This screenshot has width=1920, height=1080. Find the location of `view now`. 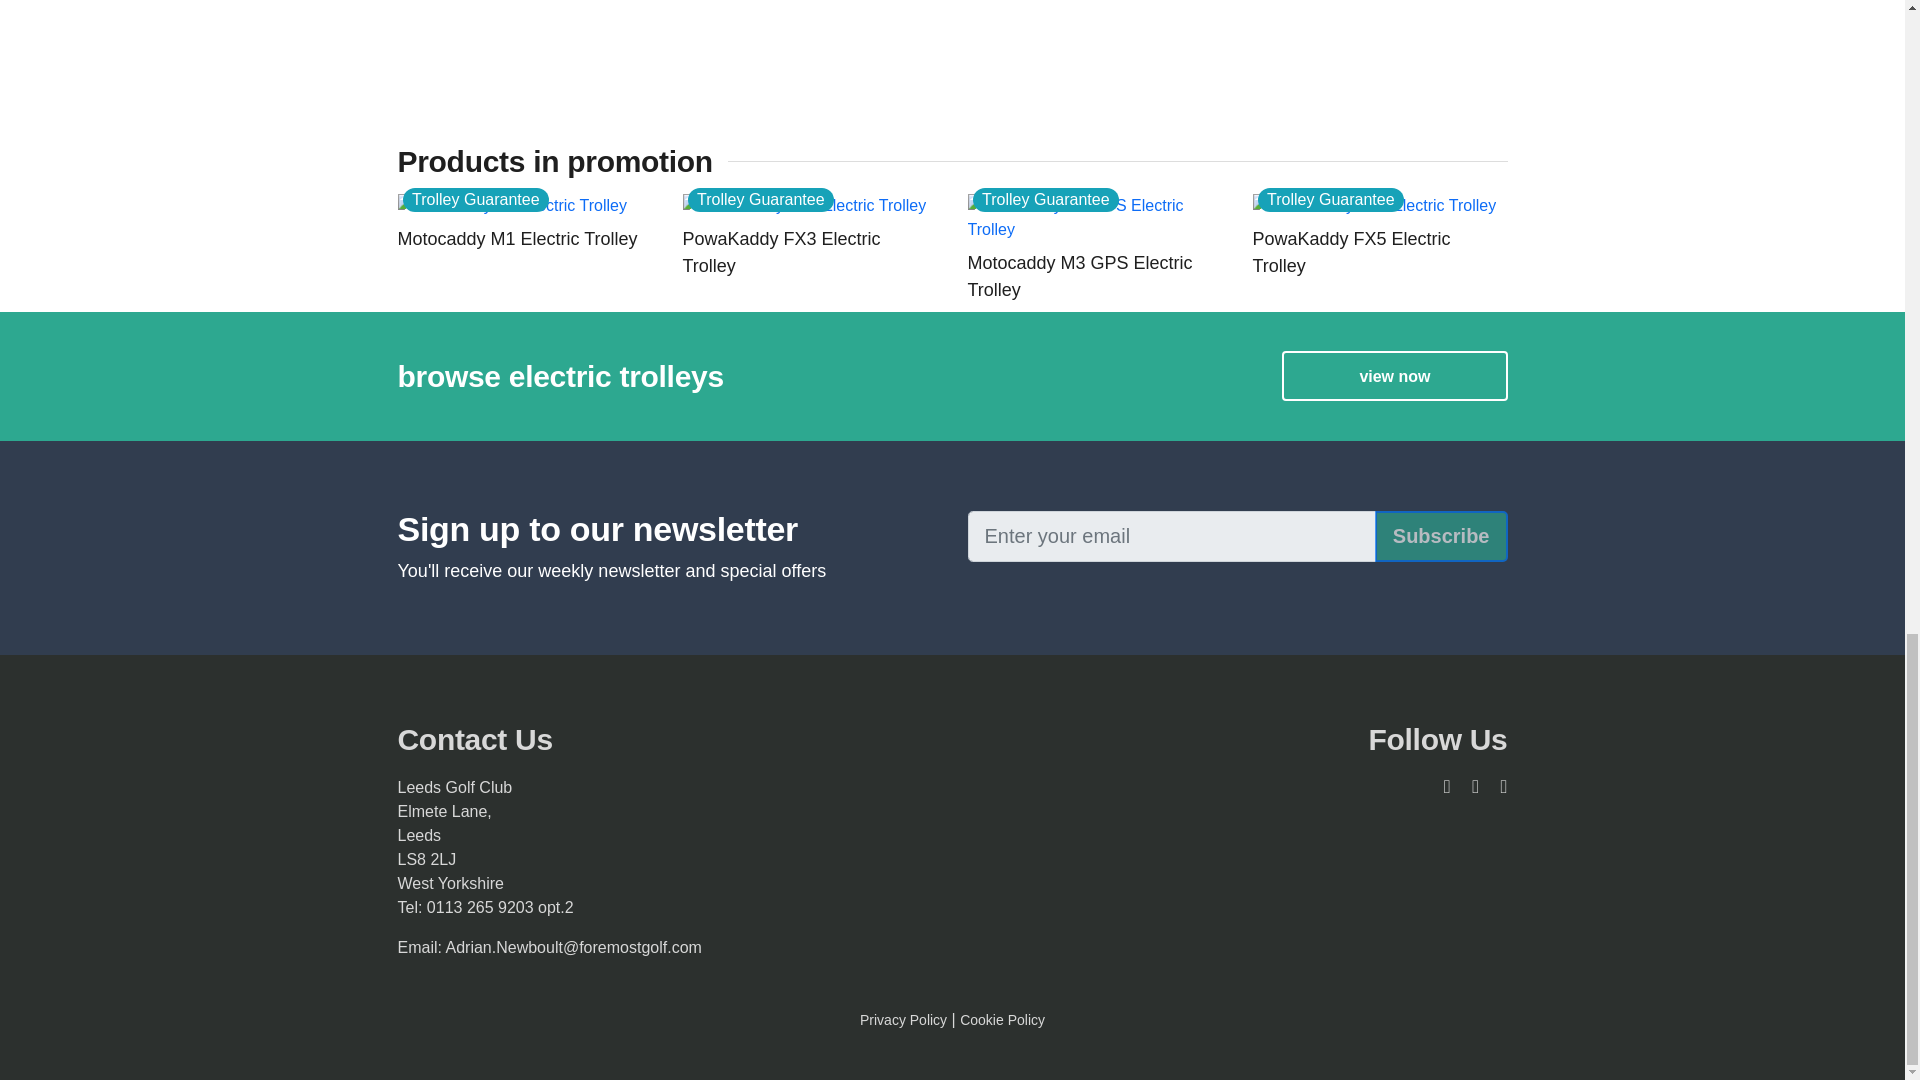

view now is located at coordinates (1394, 376).